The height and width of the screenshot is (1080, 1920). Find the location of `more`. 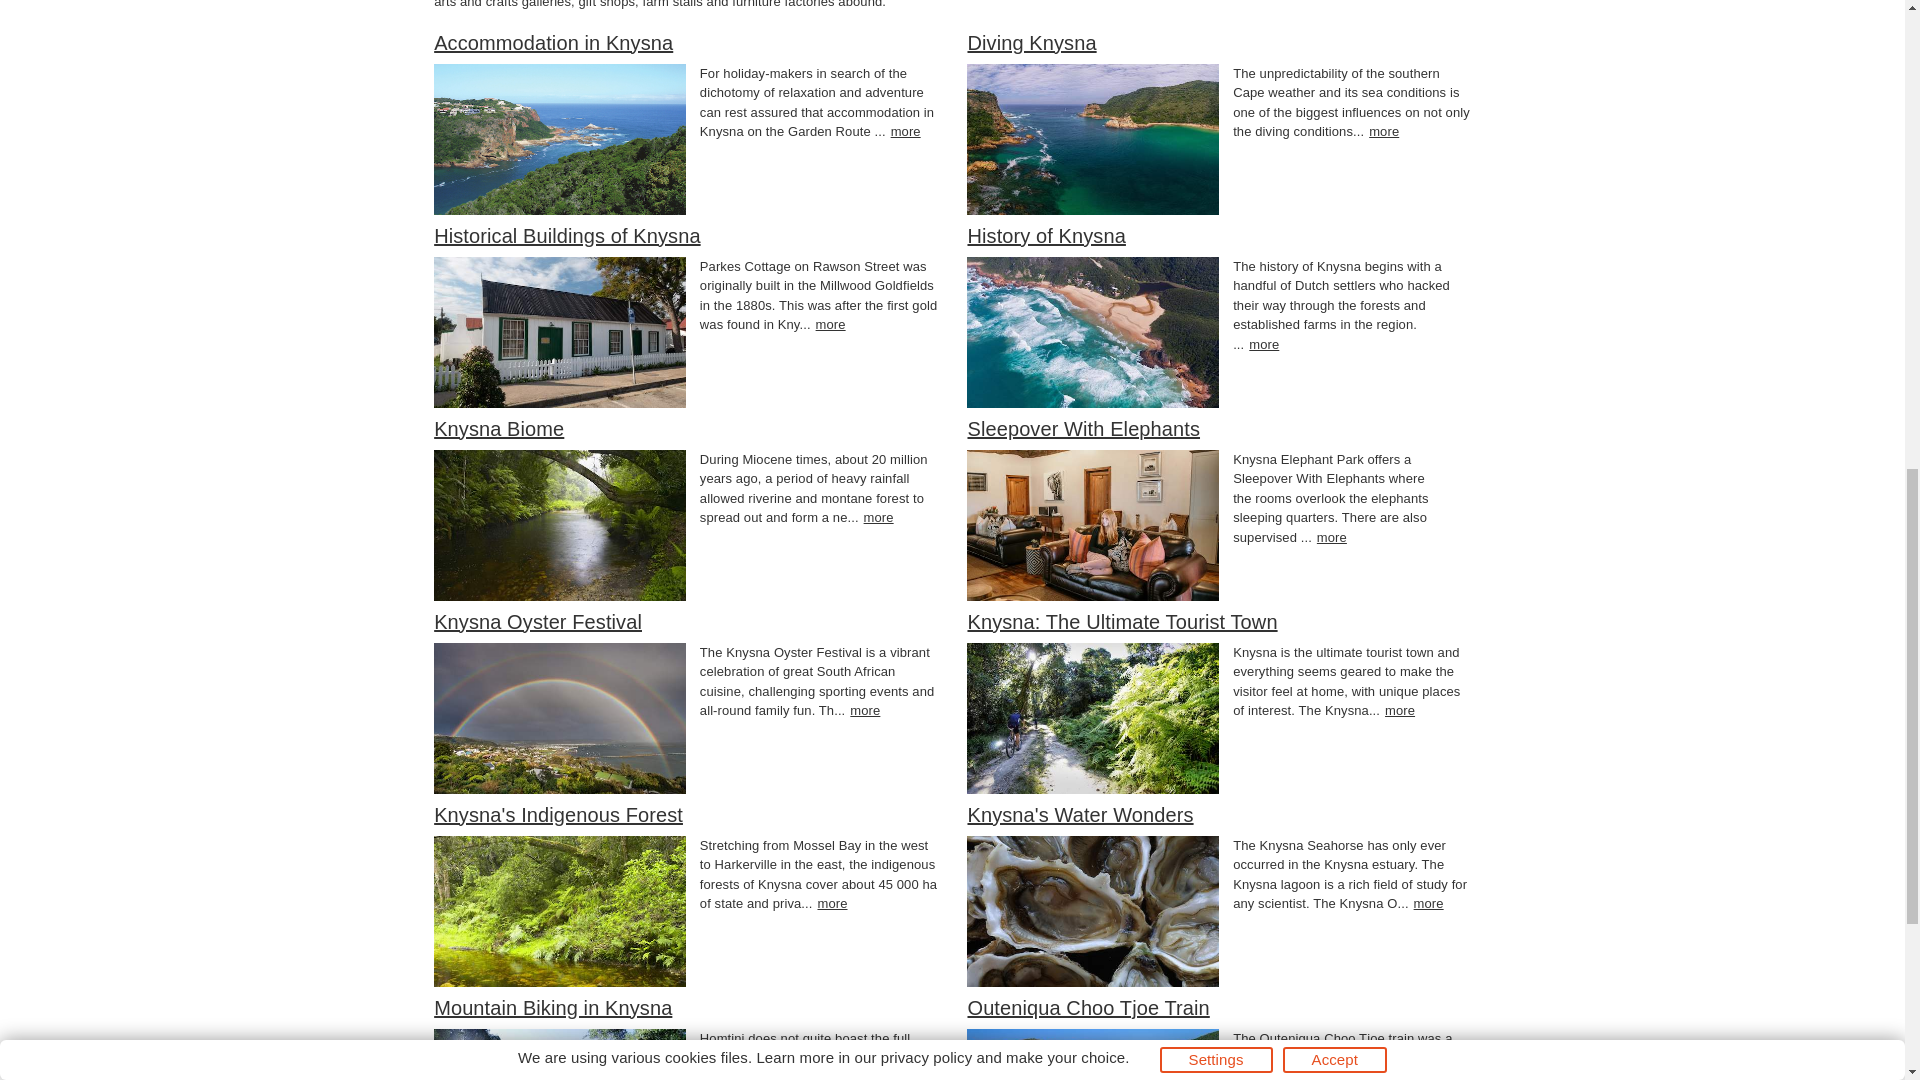

more is located at coordinates (879, 516).